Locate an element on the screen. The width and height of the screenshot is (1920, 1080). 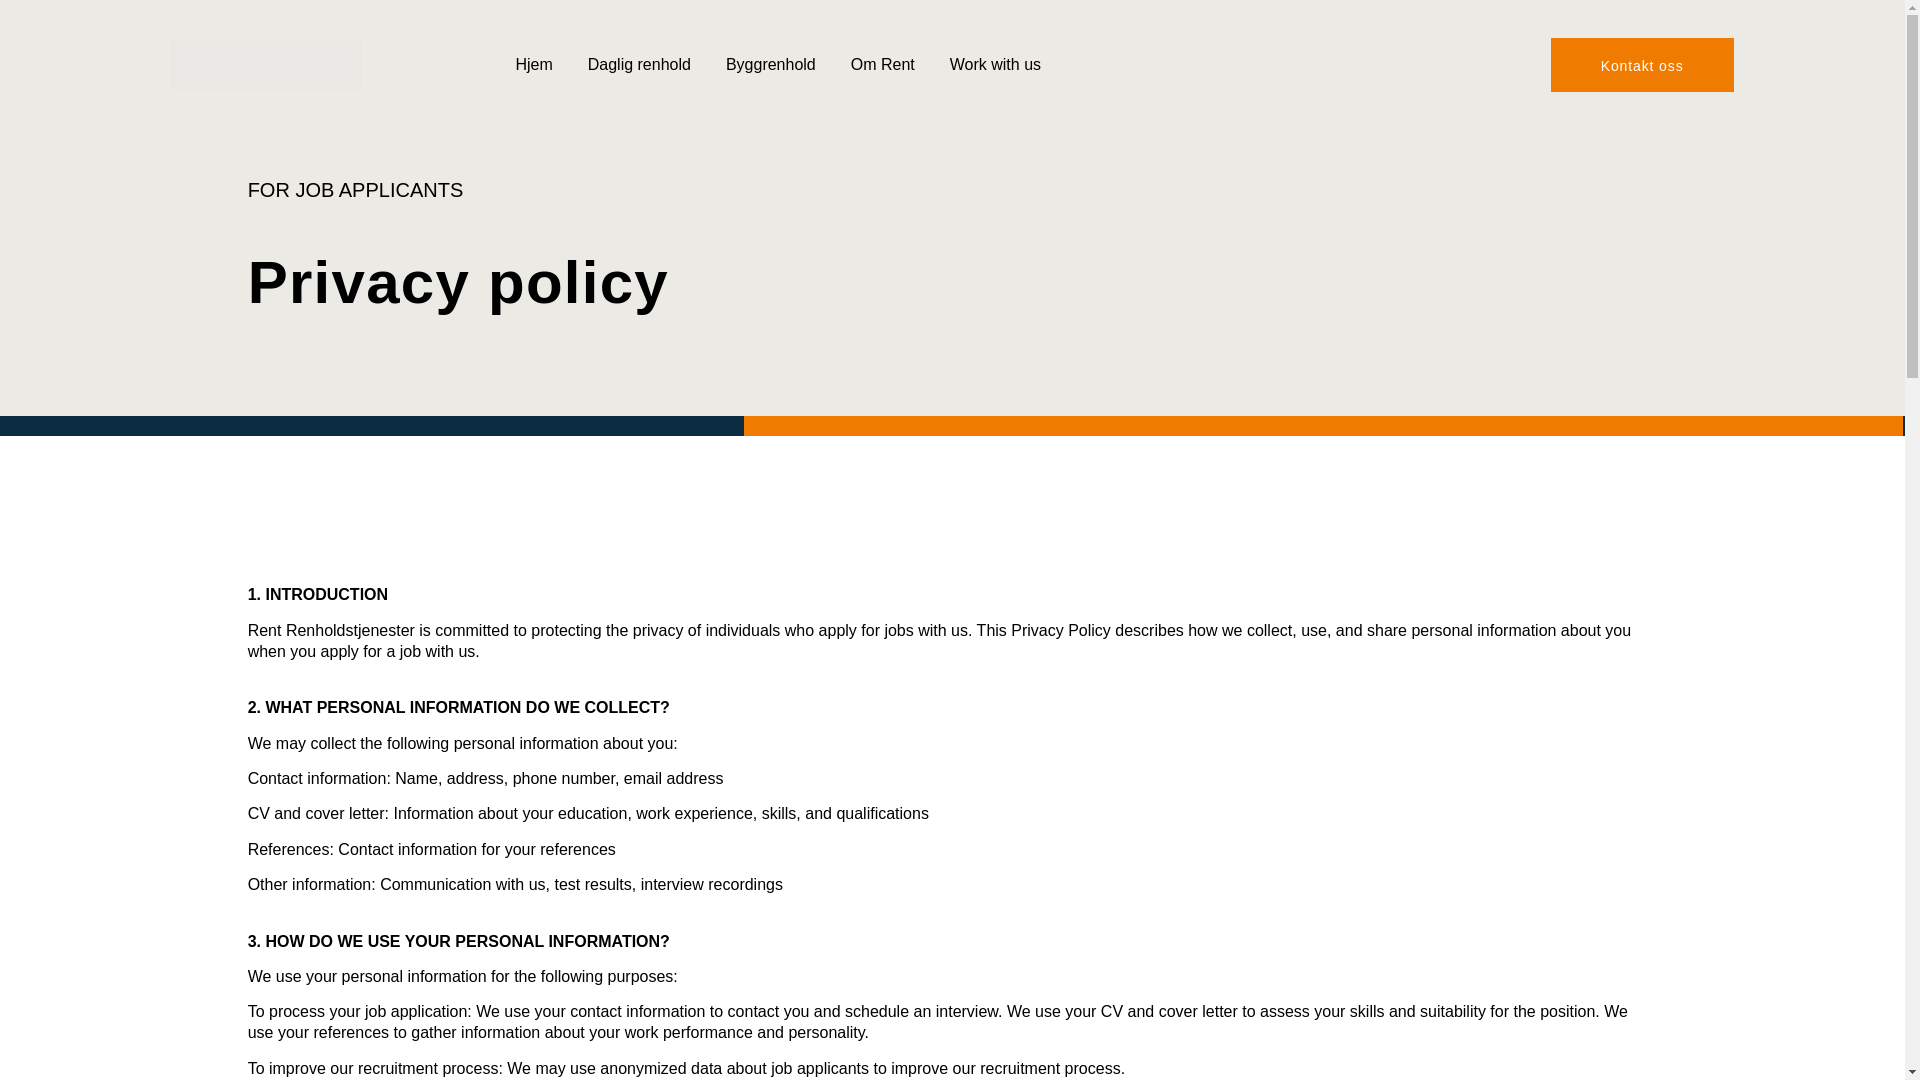
Kontakt oss is located at coordinates (1642, 64).